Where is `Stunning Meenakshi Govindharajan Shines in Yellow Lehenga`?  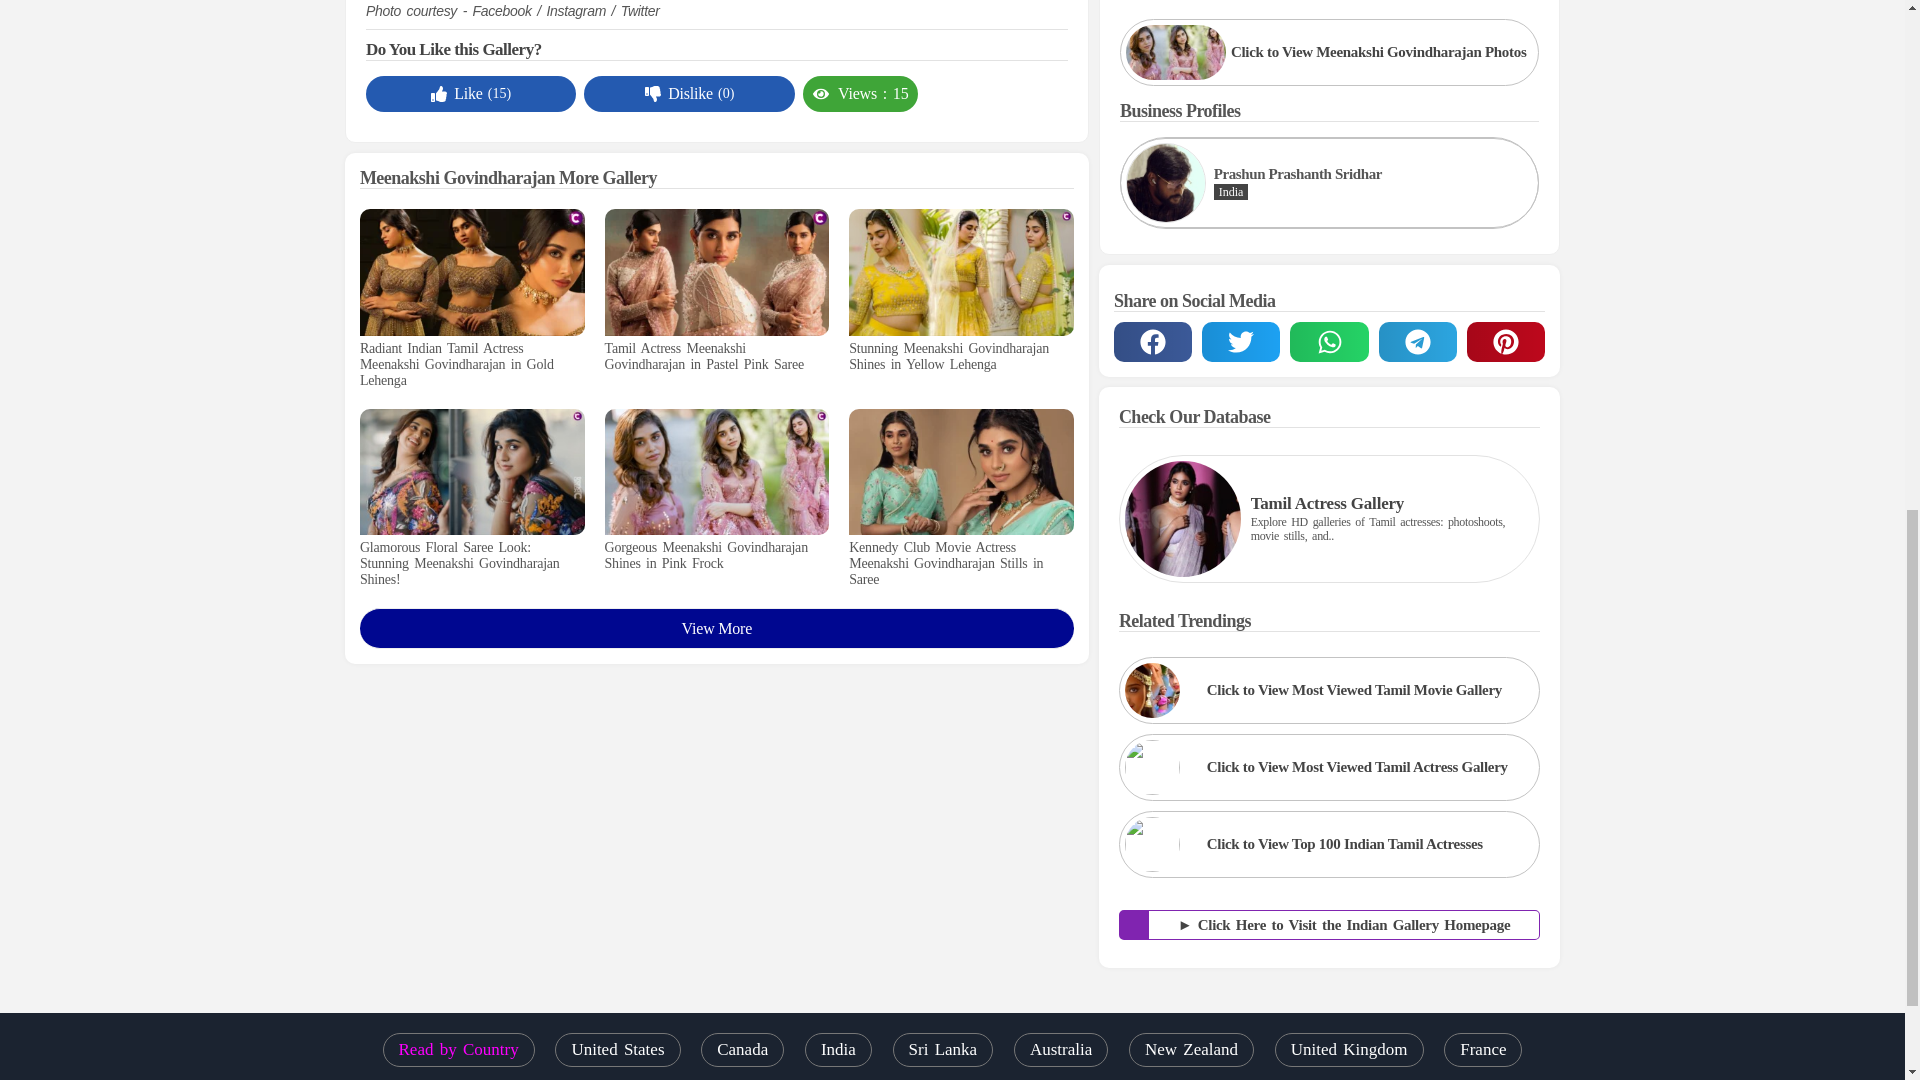 Stunning Meenakshi Govindharajan Shines in Yellow Lehenga is located at coordinates (960, 356).